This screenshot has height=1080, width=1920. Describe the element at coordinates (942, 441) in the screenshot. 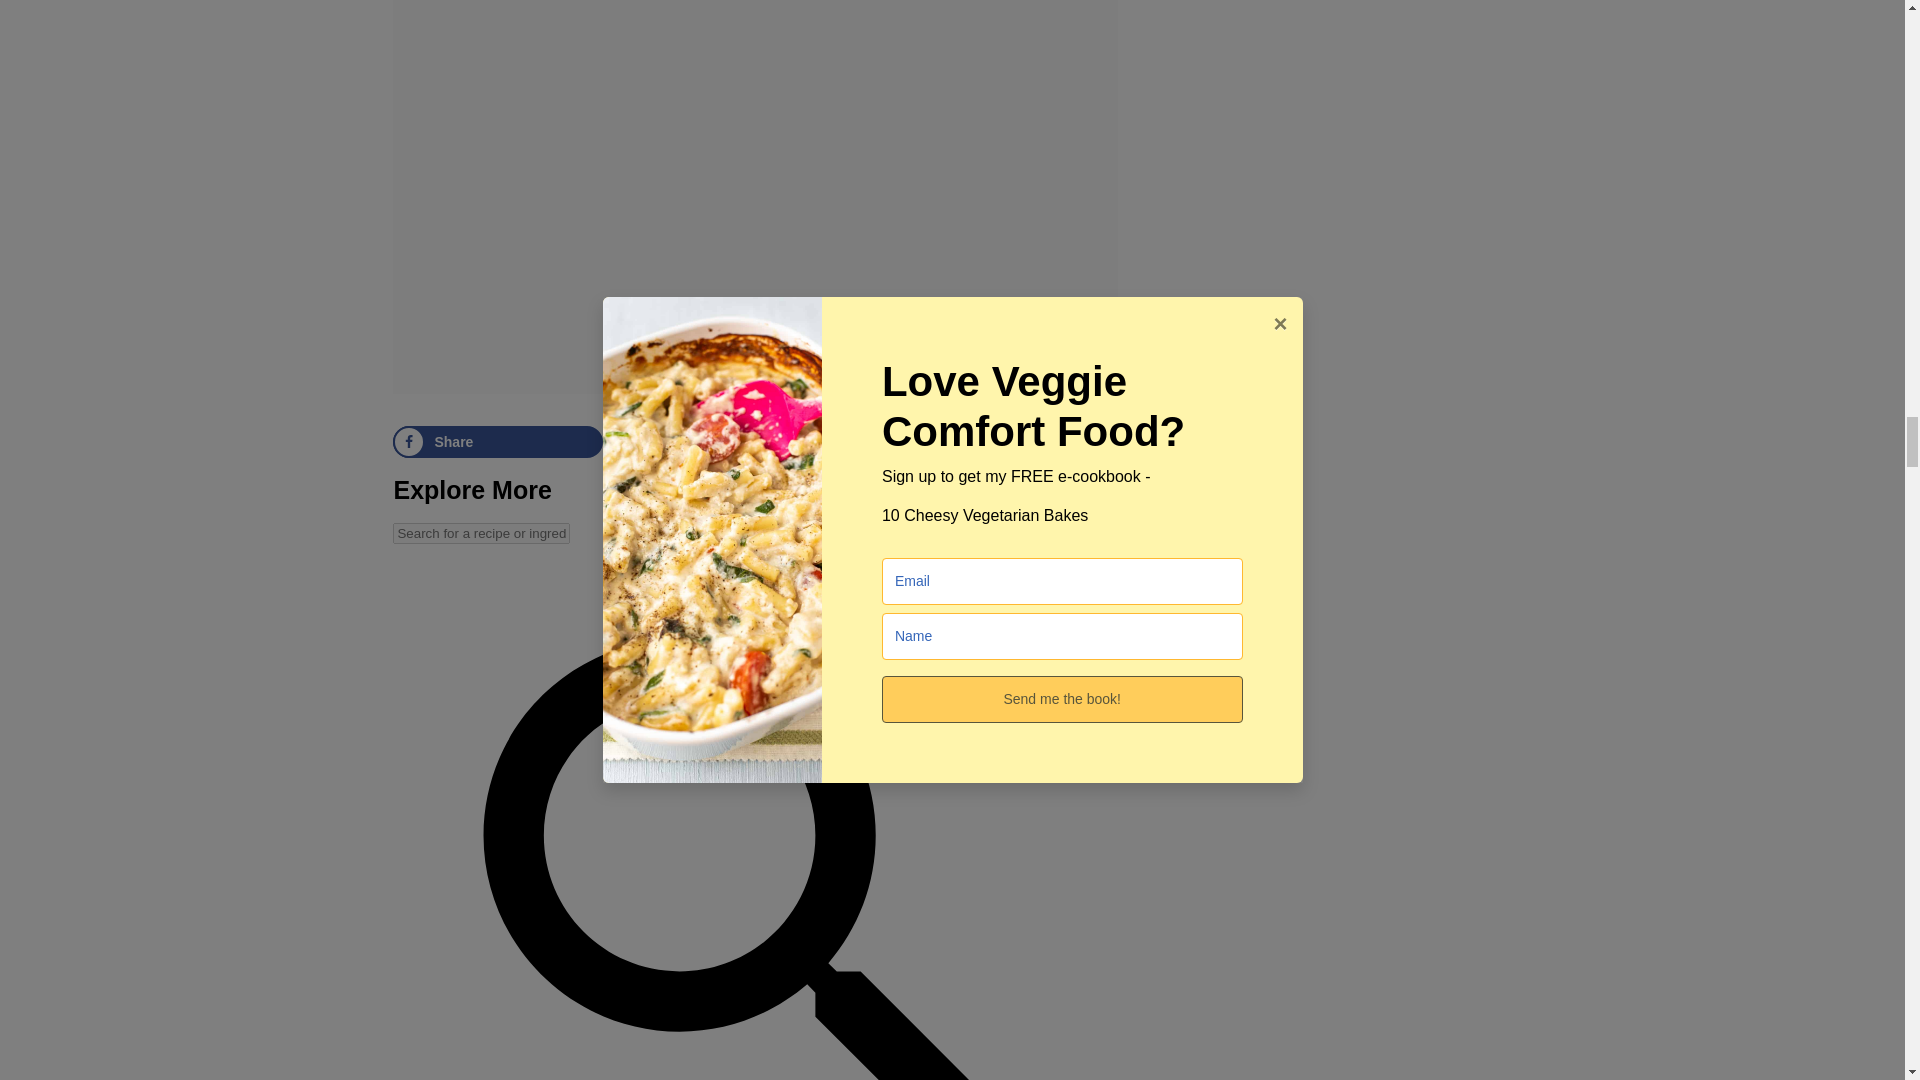

I see `Save to Pinterest` at that location.